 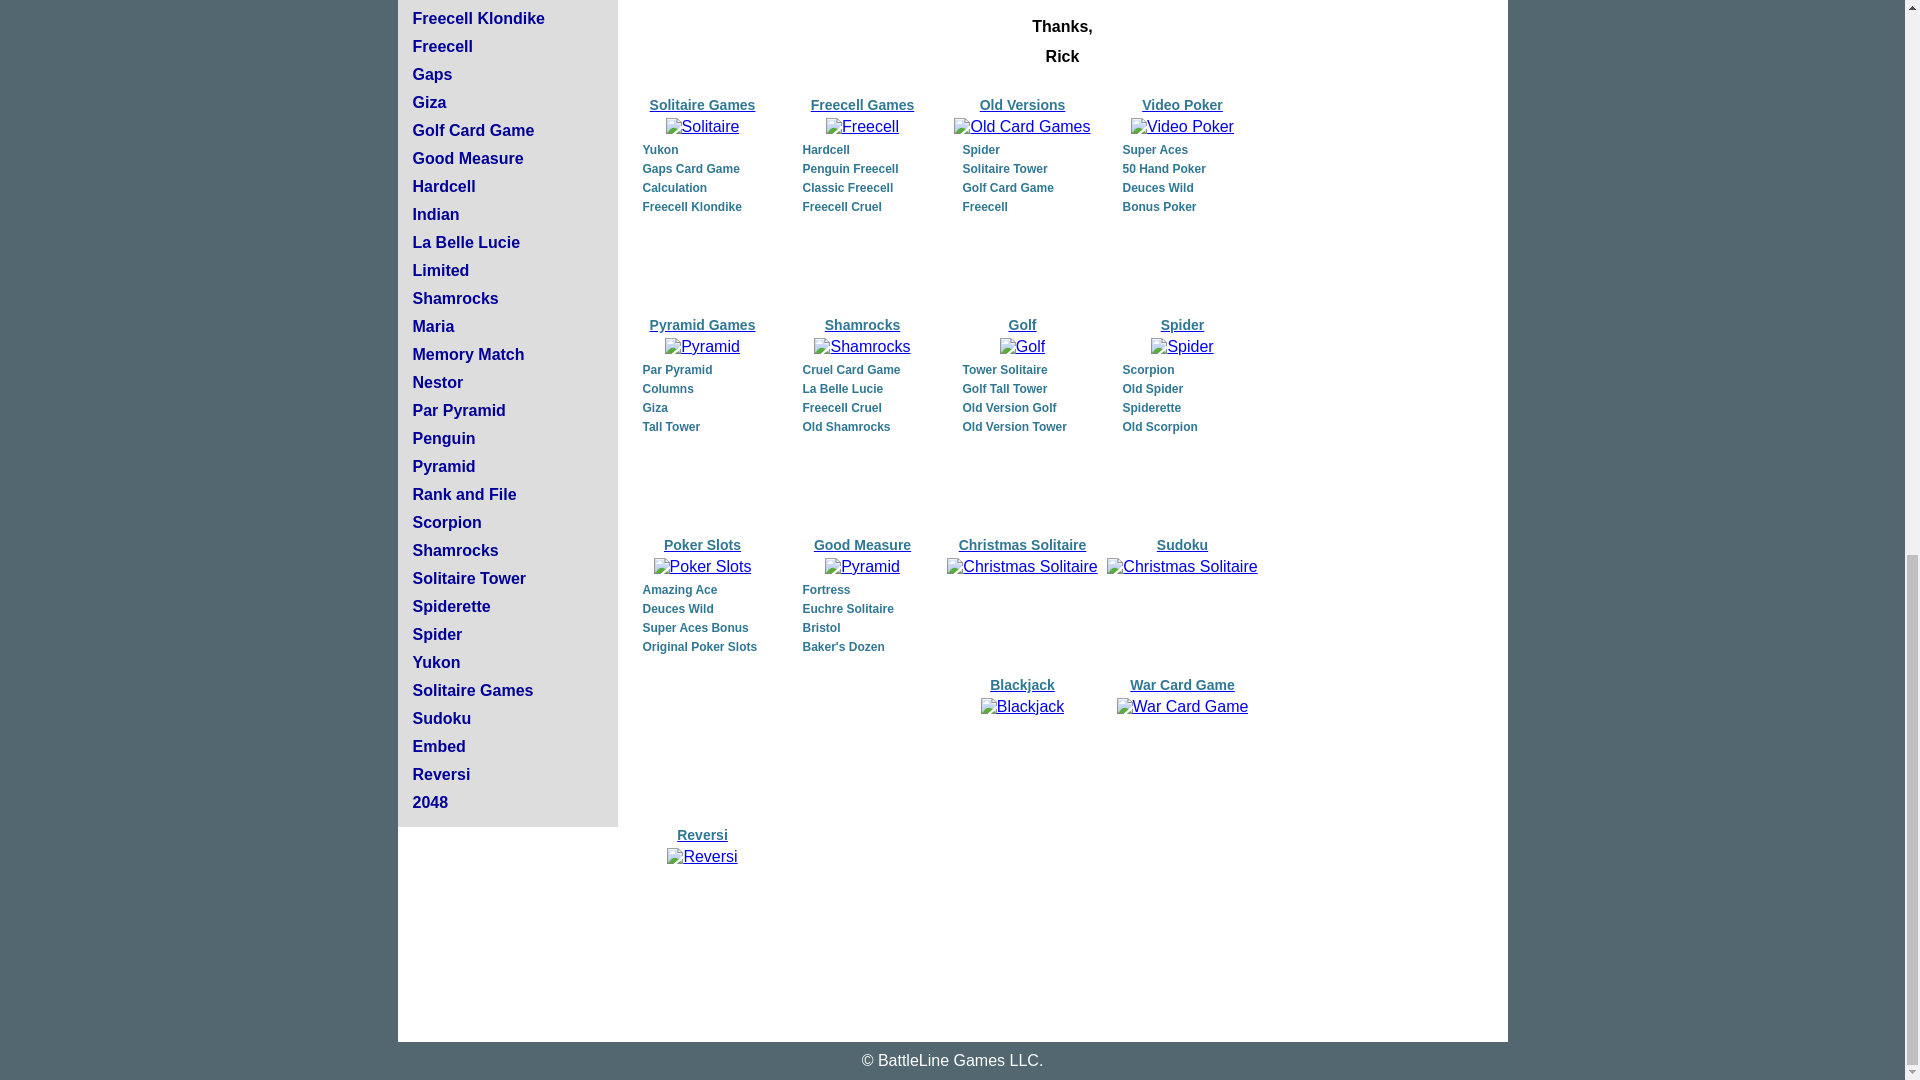 What do you see at coordinates (454, 550) in the screenshot?
I see `Shamrocks` at bounding box center [454, 550].